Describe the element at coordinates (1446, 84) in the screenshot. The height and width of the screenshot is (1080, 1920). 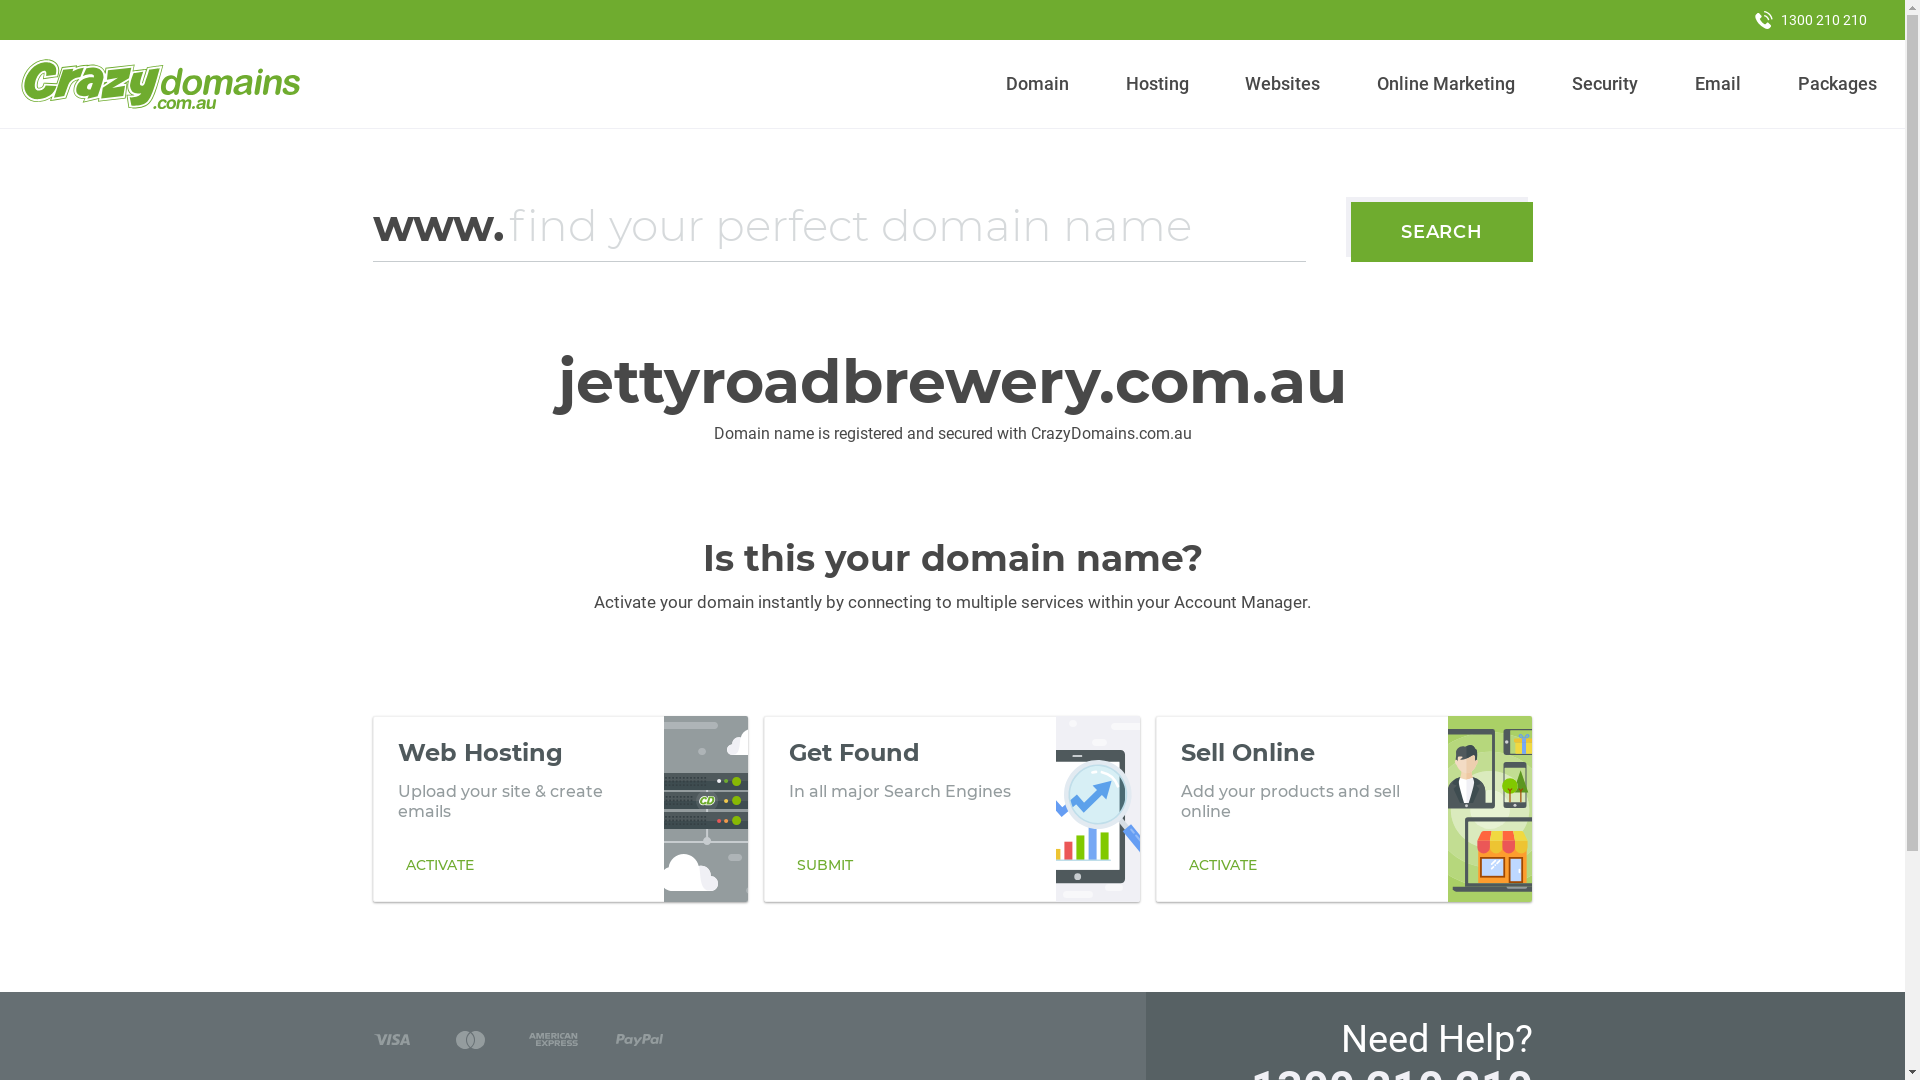
I see `Online Marketing` at that location.